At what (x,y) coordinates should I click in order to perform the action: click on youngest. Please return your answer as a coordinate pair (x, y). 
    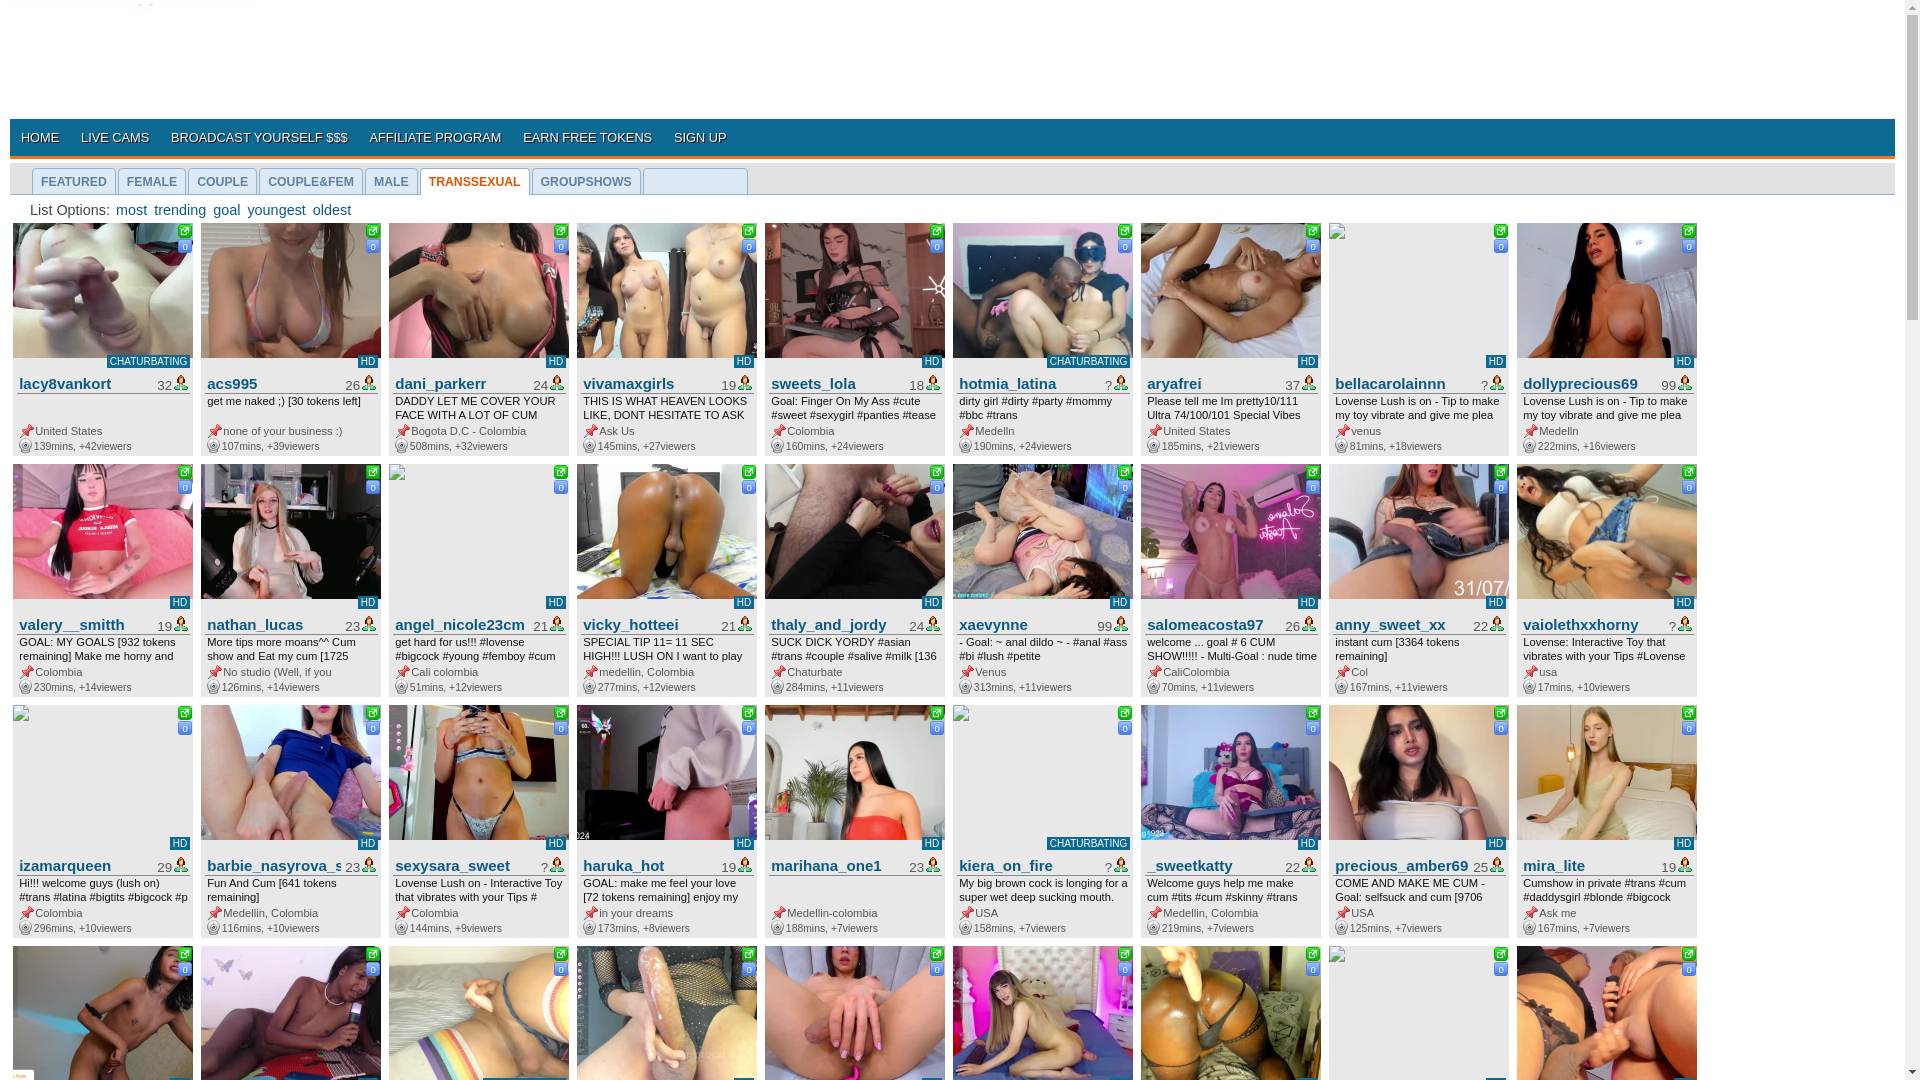
    Looking at the image, I should click on (275, 210).